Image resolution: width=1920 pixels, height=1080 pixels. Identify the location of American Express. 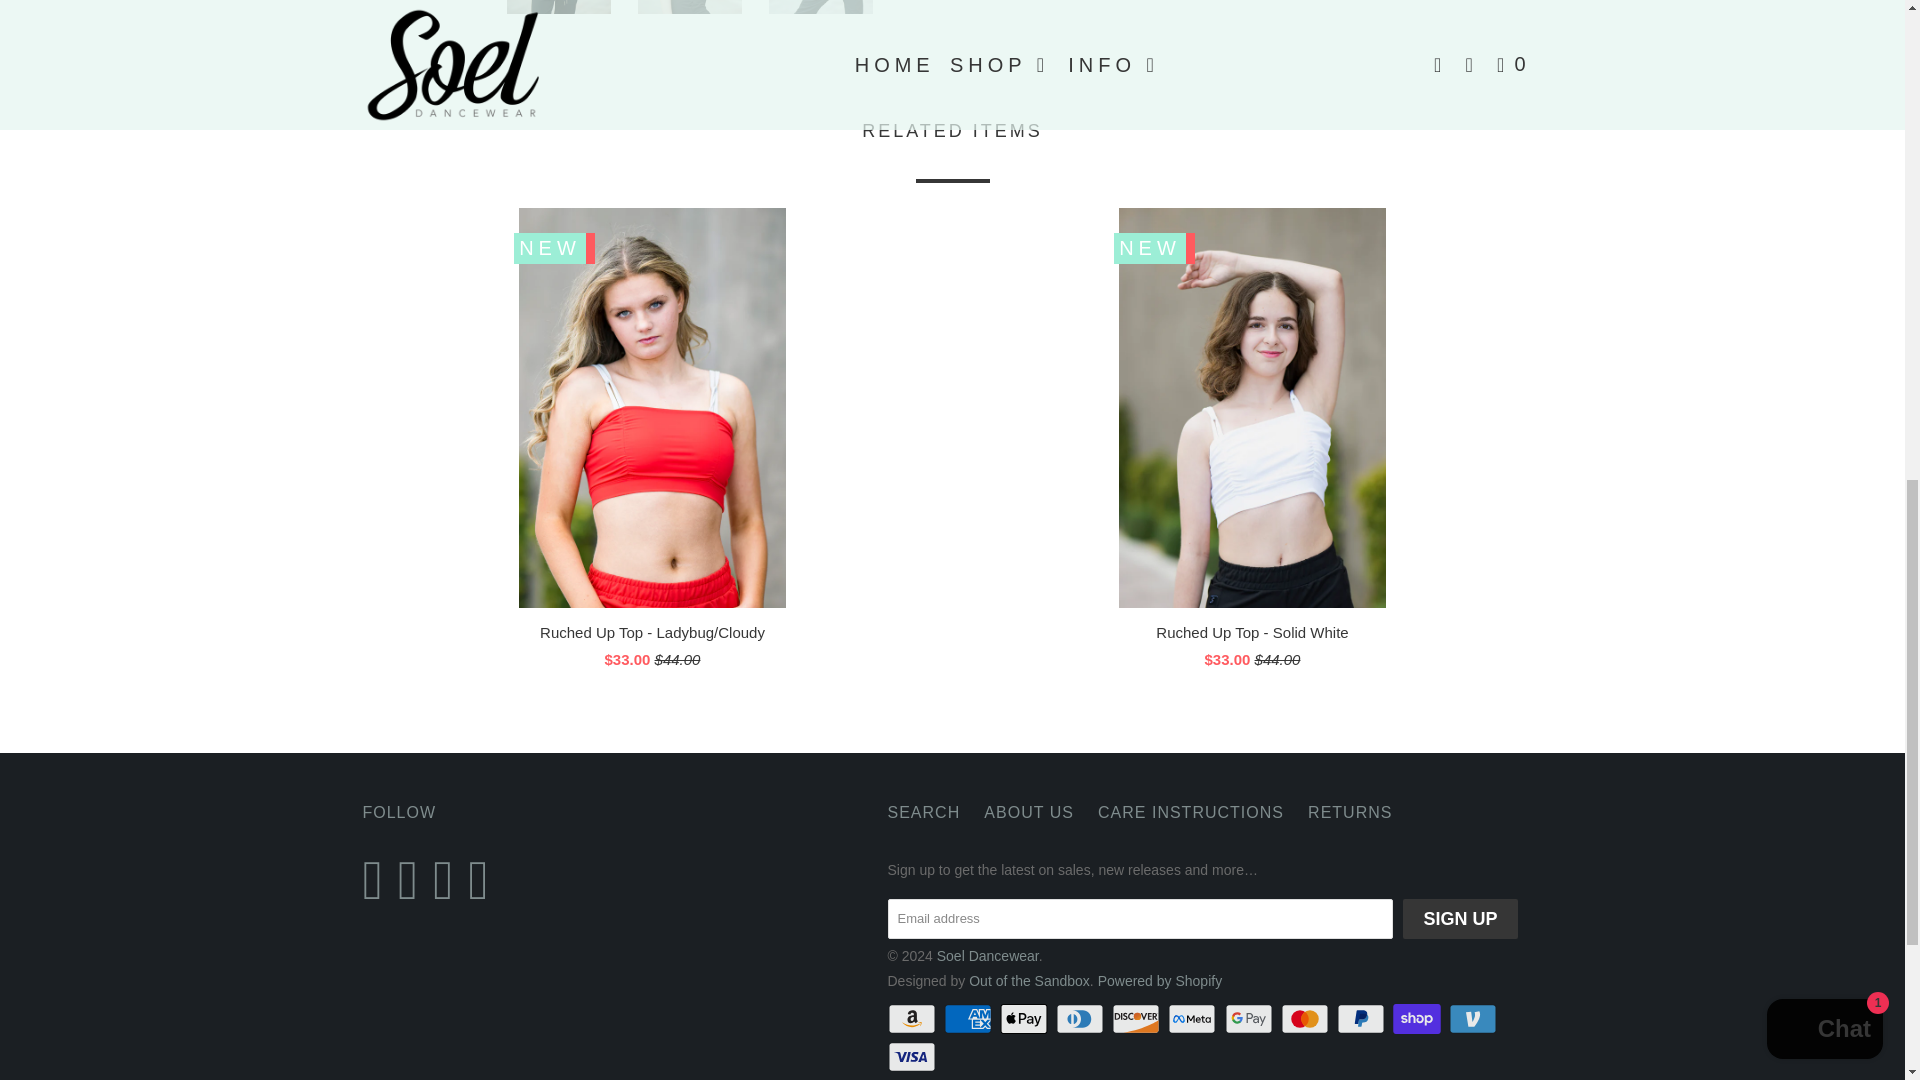
(970, 1018).